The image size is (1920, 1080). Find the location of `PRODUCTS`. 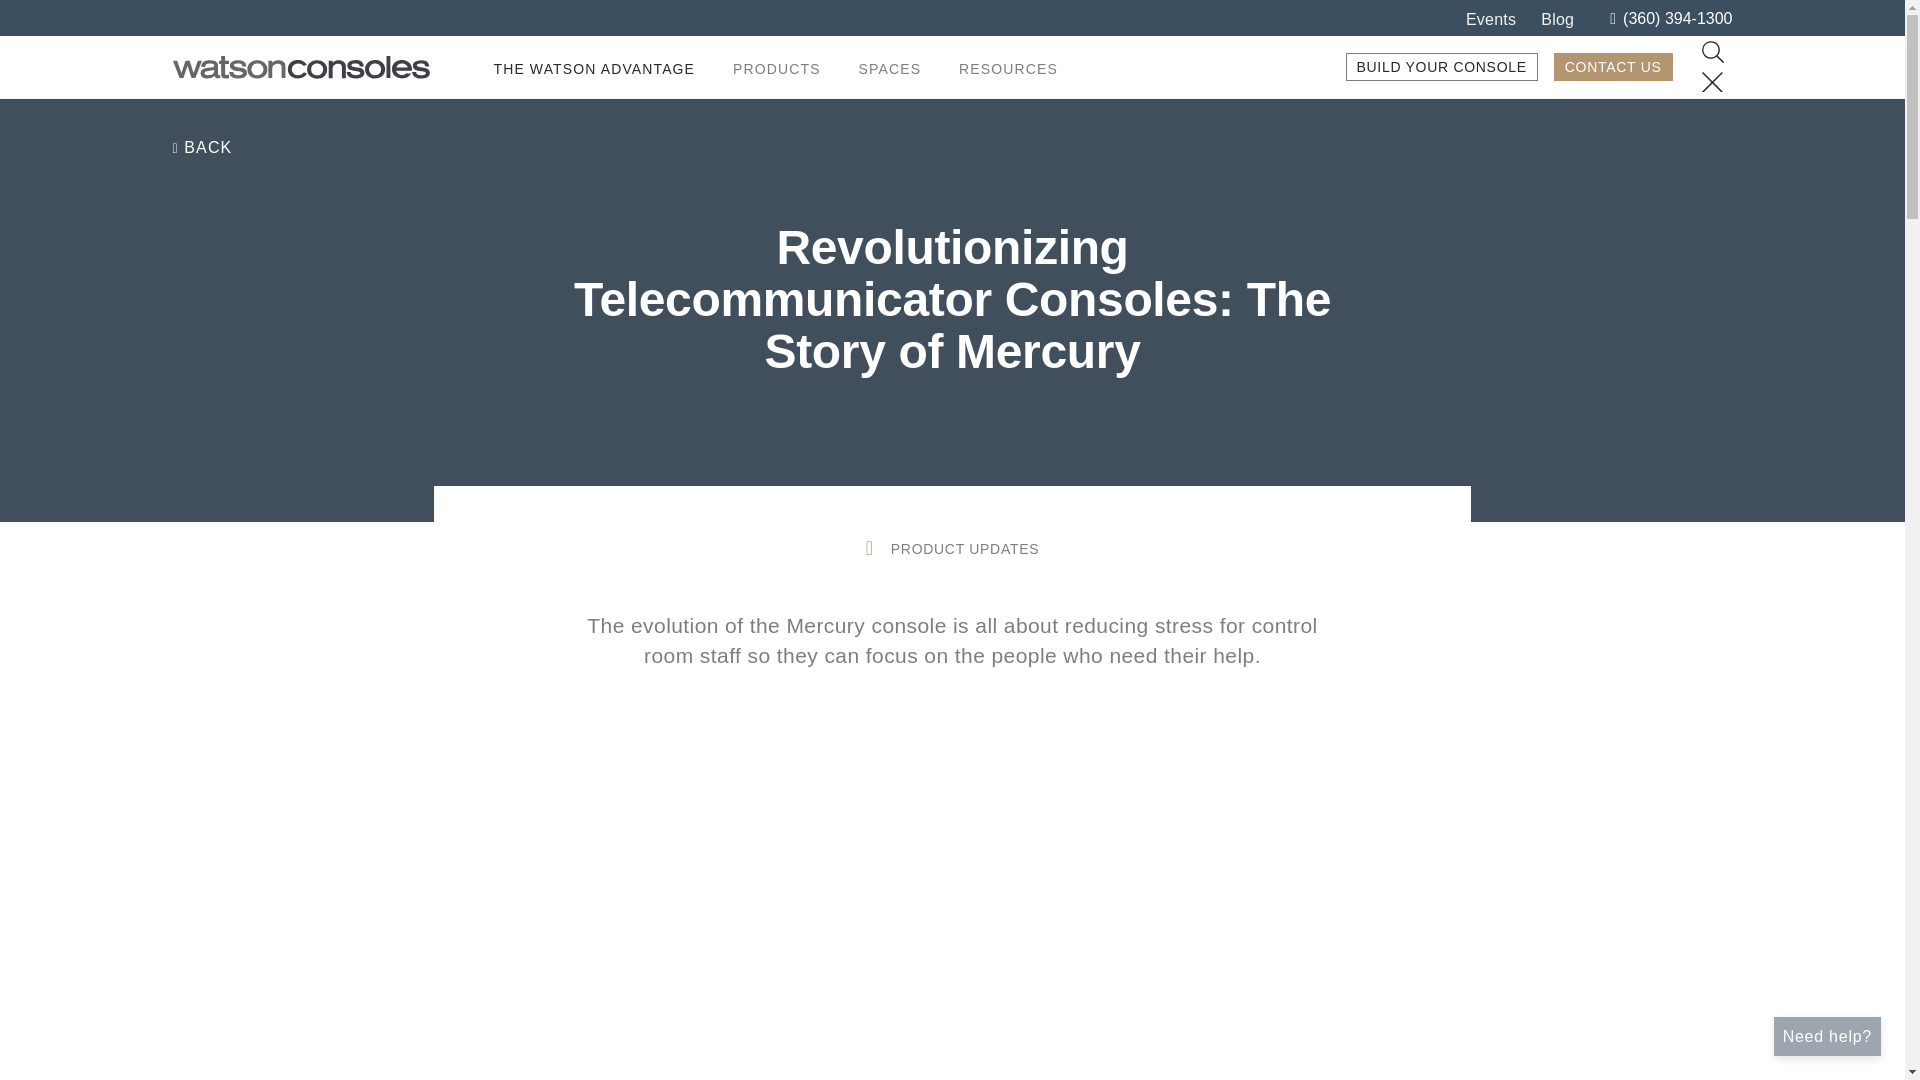

PRODUCTS is located at coordinates (777, 68).